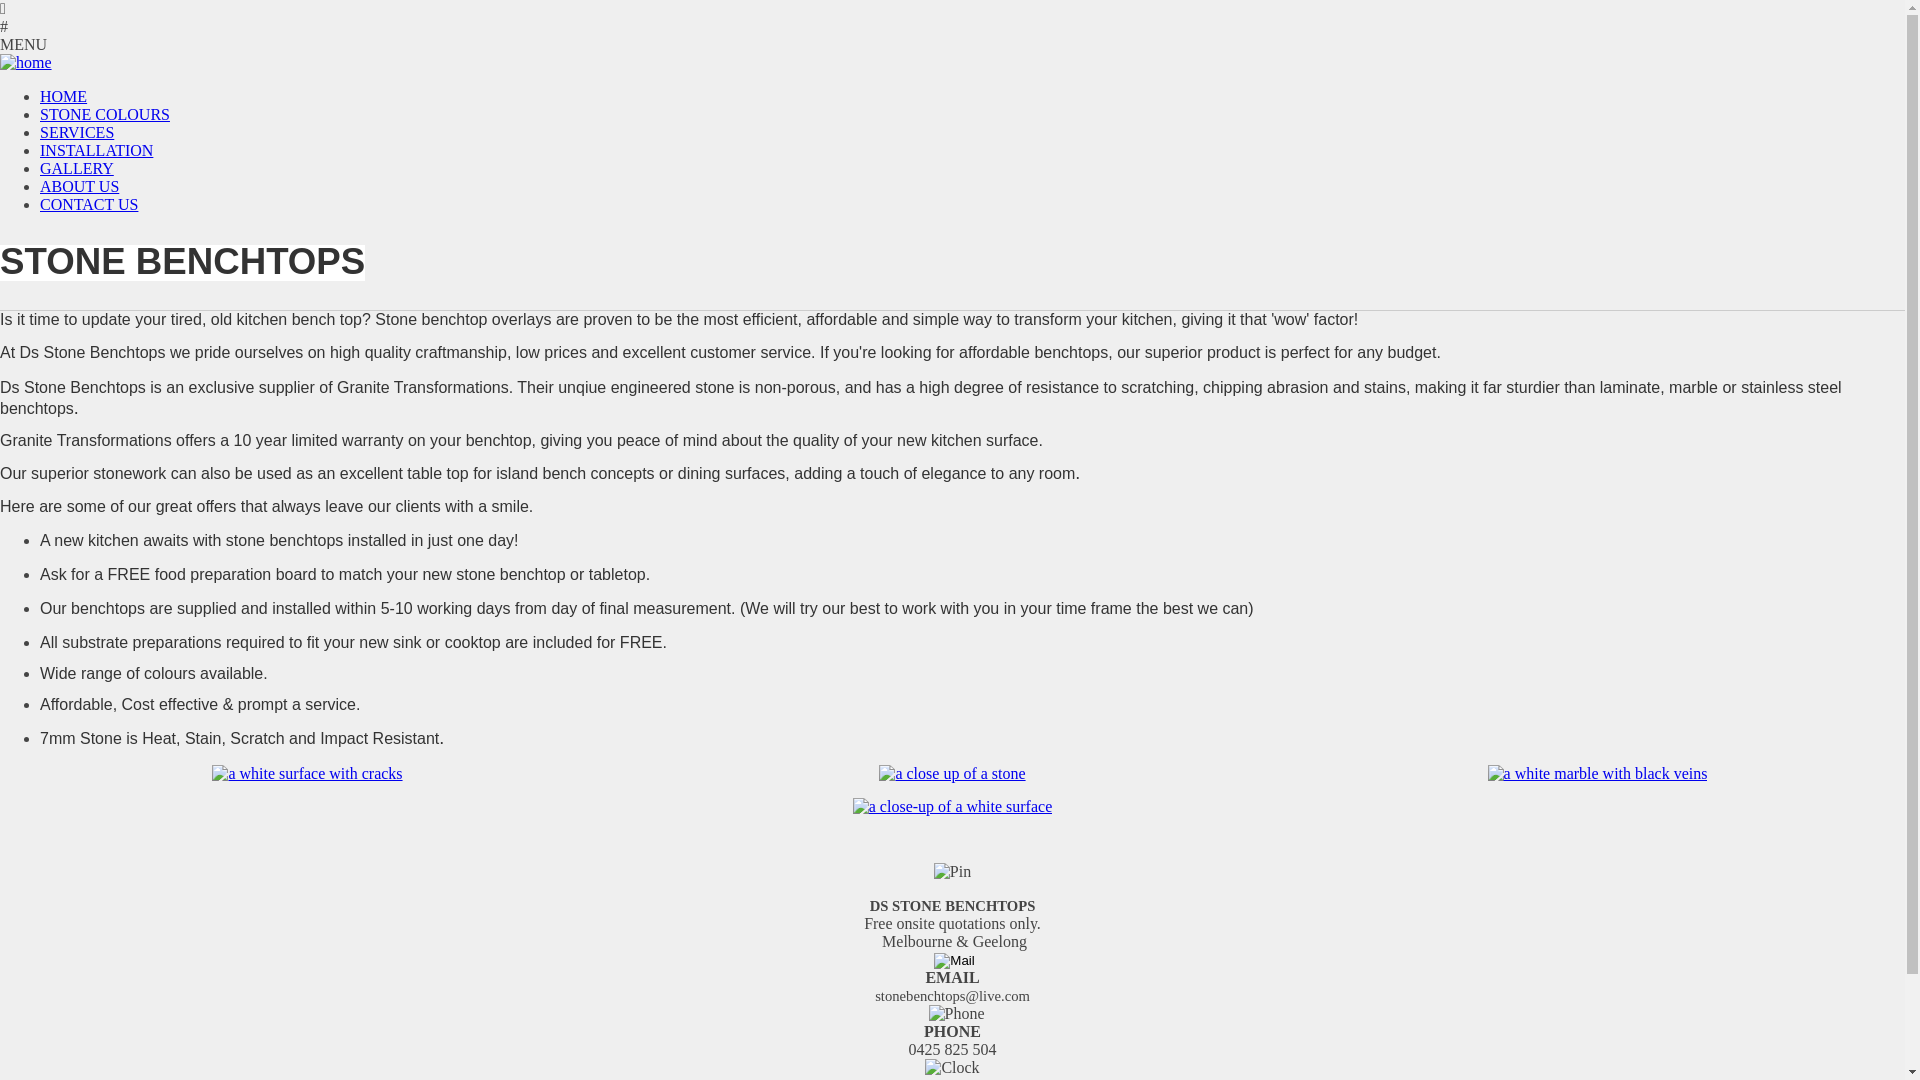 The width and height of the screenshot is (1920, 1080). What do you see at coordinates (80, 186) in the screenshot?
I see `ABOUT US` at bounding box center [80, 186].